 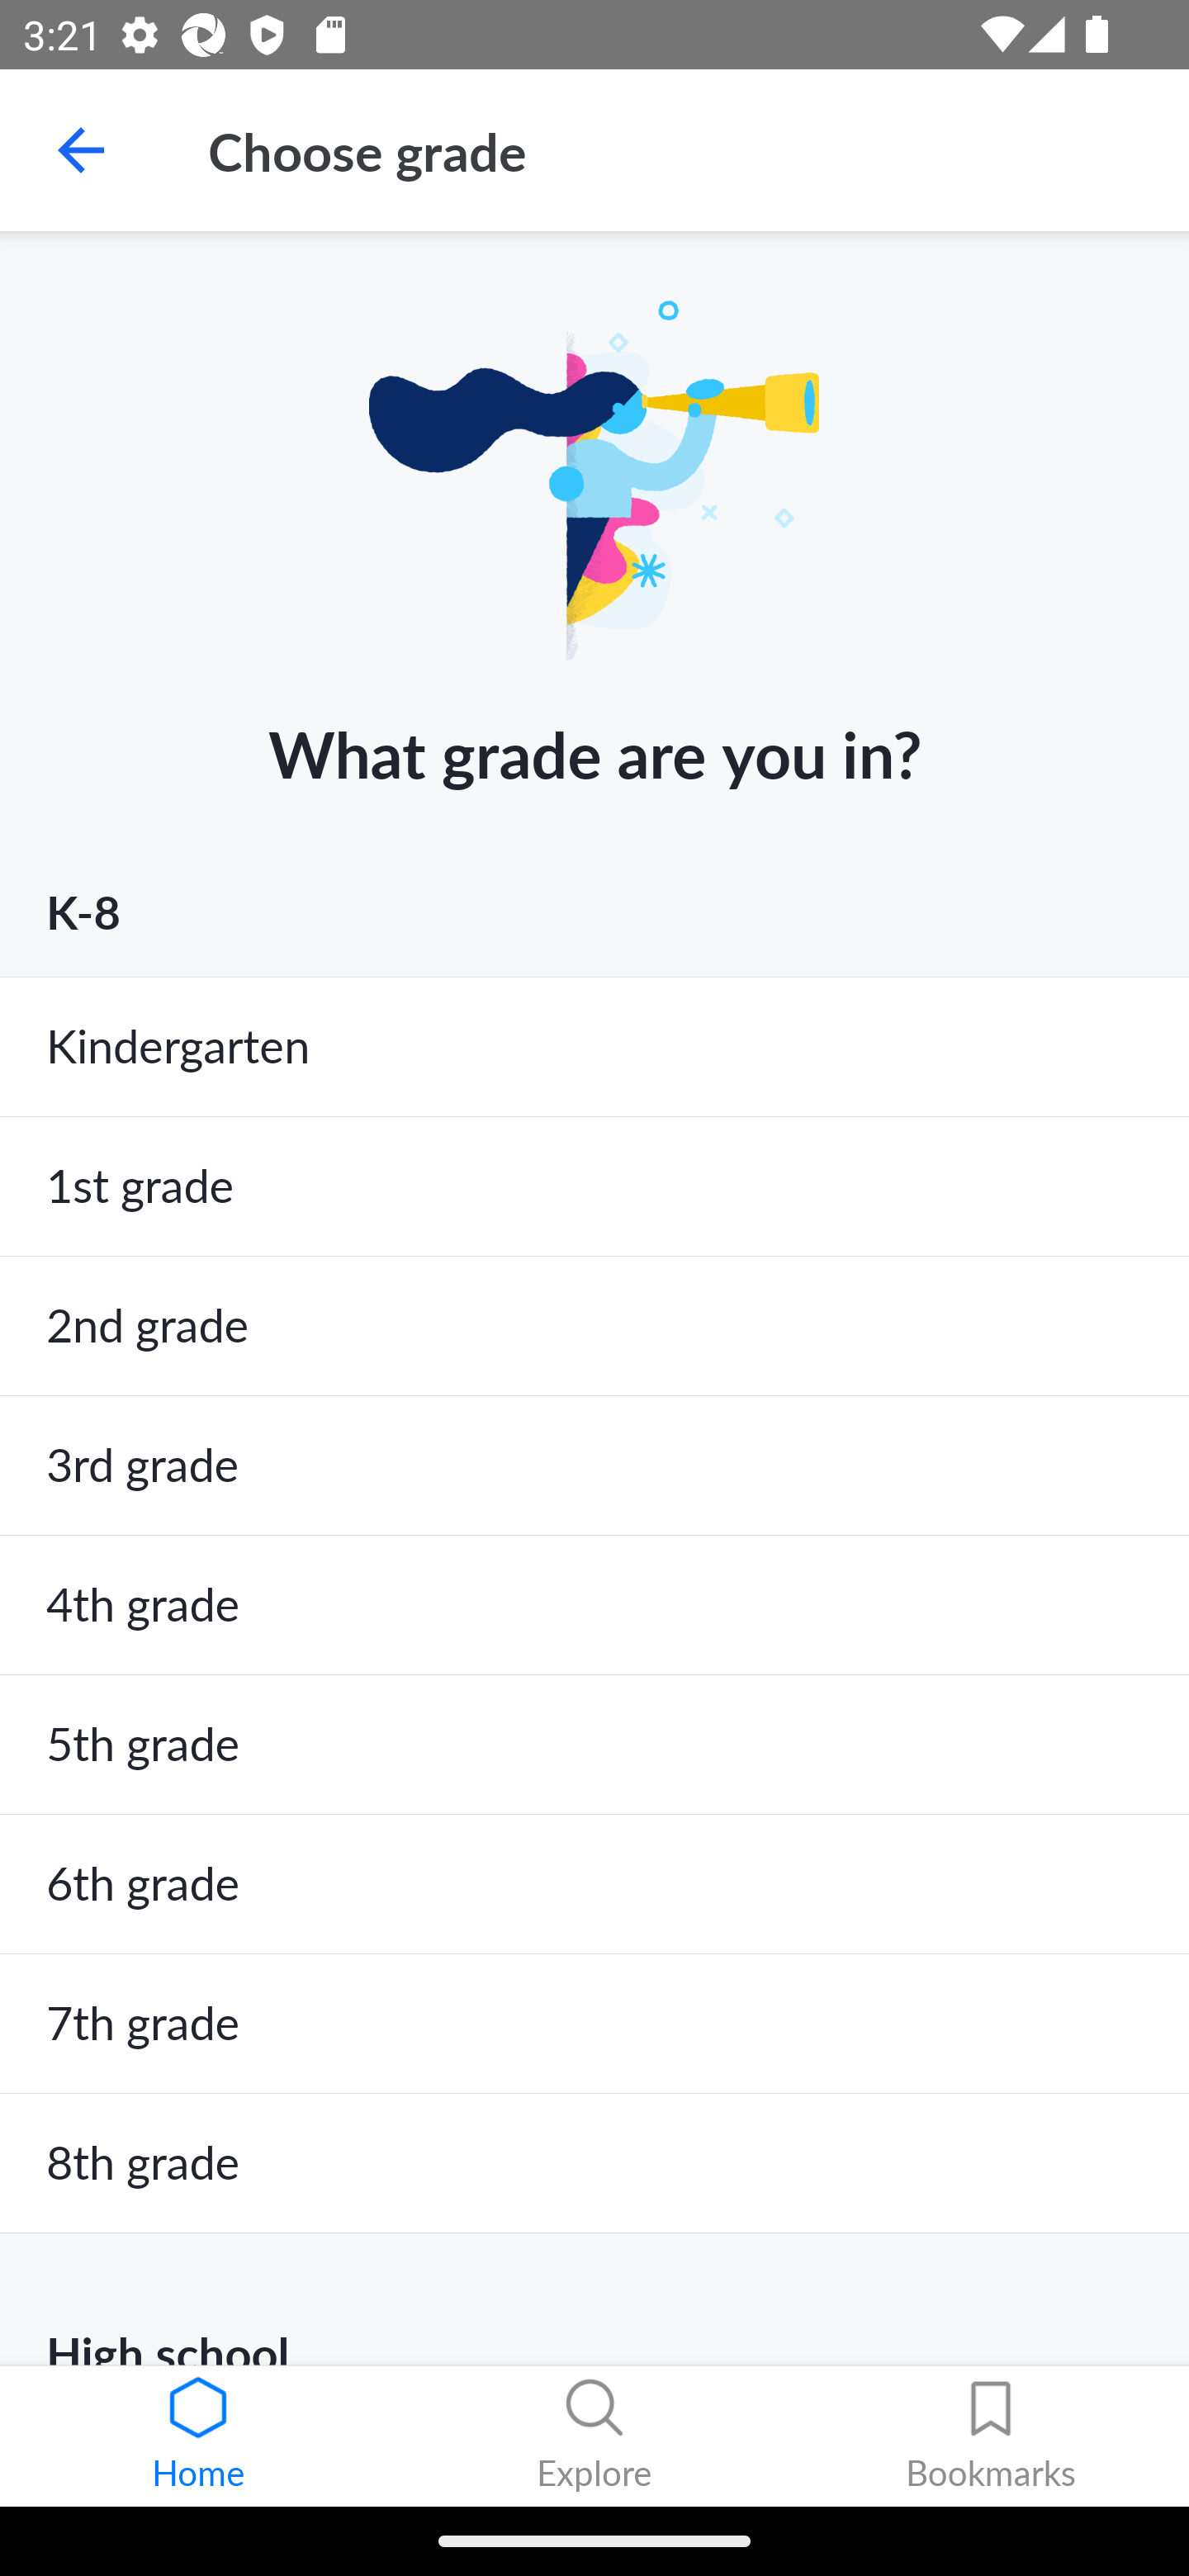 I want to click on Home, so click(x=198, y=2436).